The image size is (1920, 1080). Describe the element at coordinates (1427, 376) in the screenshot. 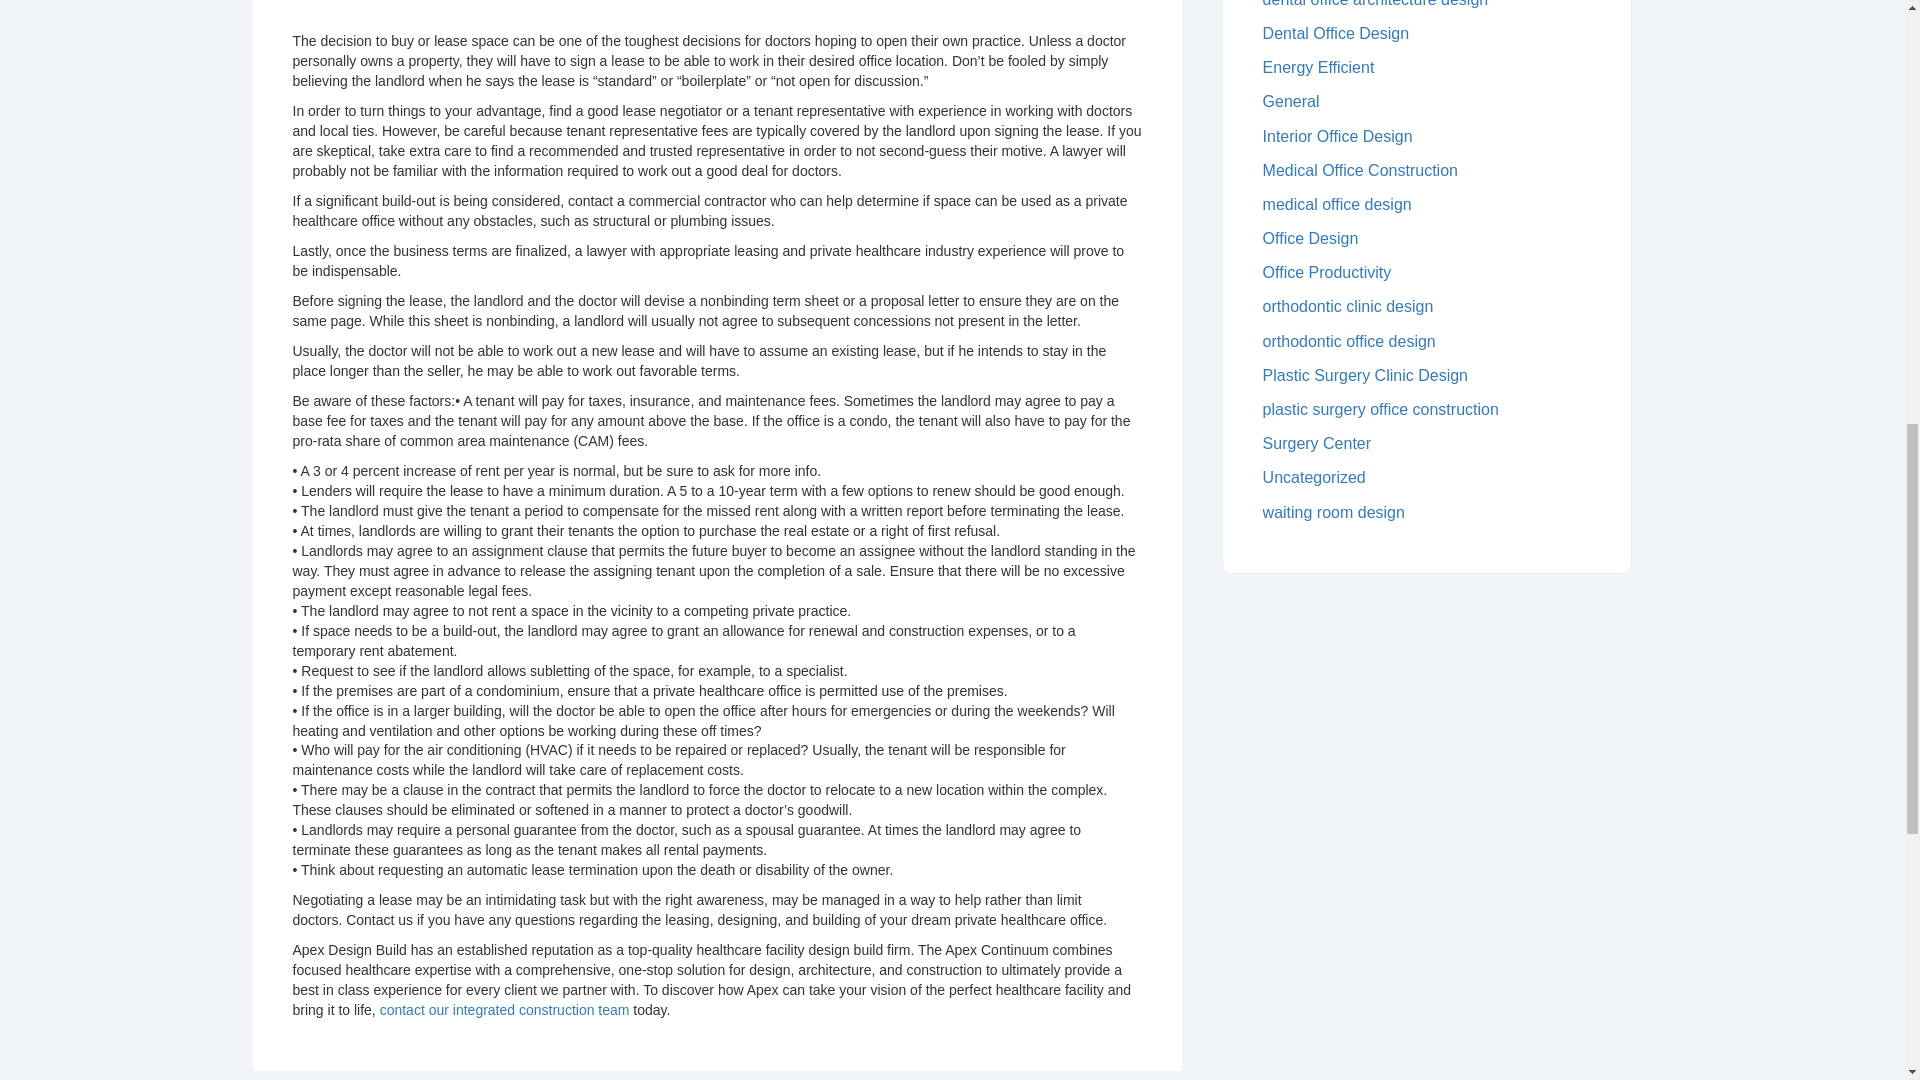

I see `Plastic Surgery Clinic Design` at that location.